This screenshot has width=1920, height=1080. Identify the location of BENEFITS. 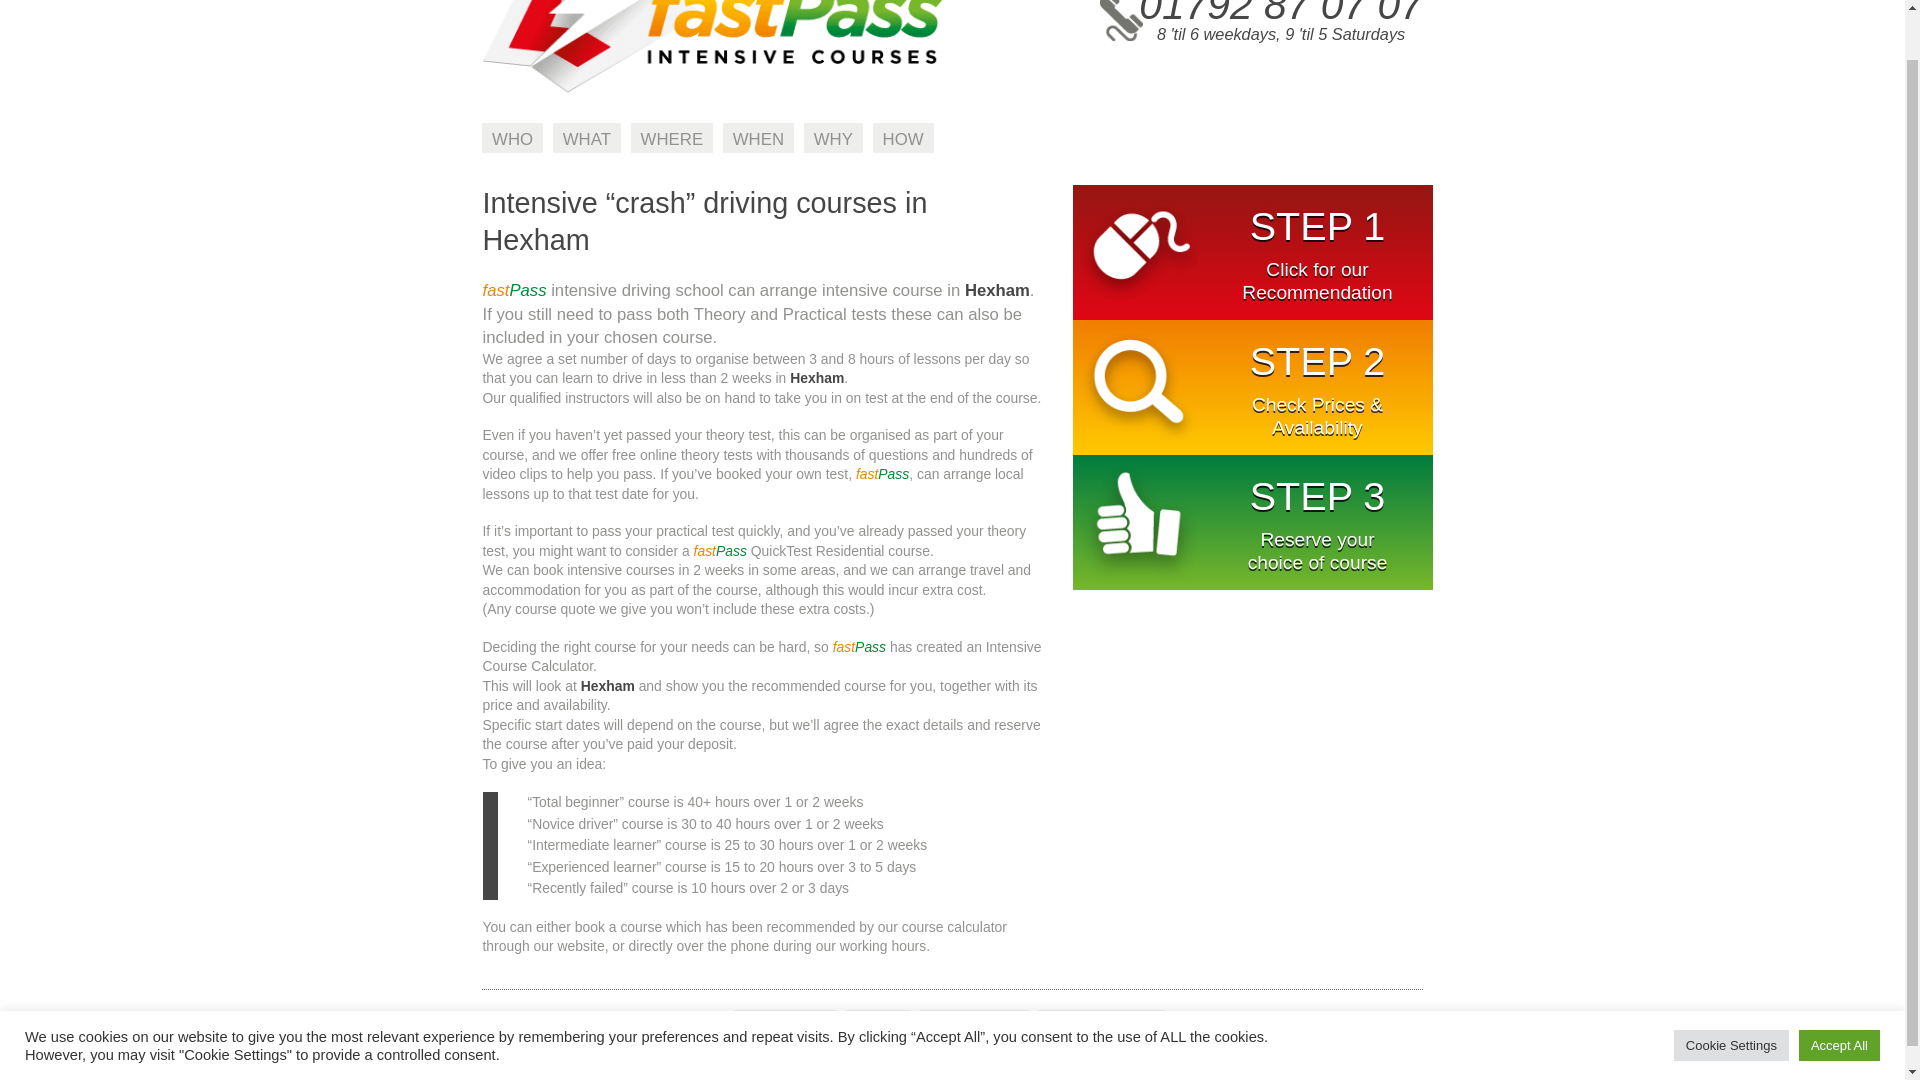
(784, 1024).